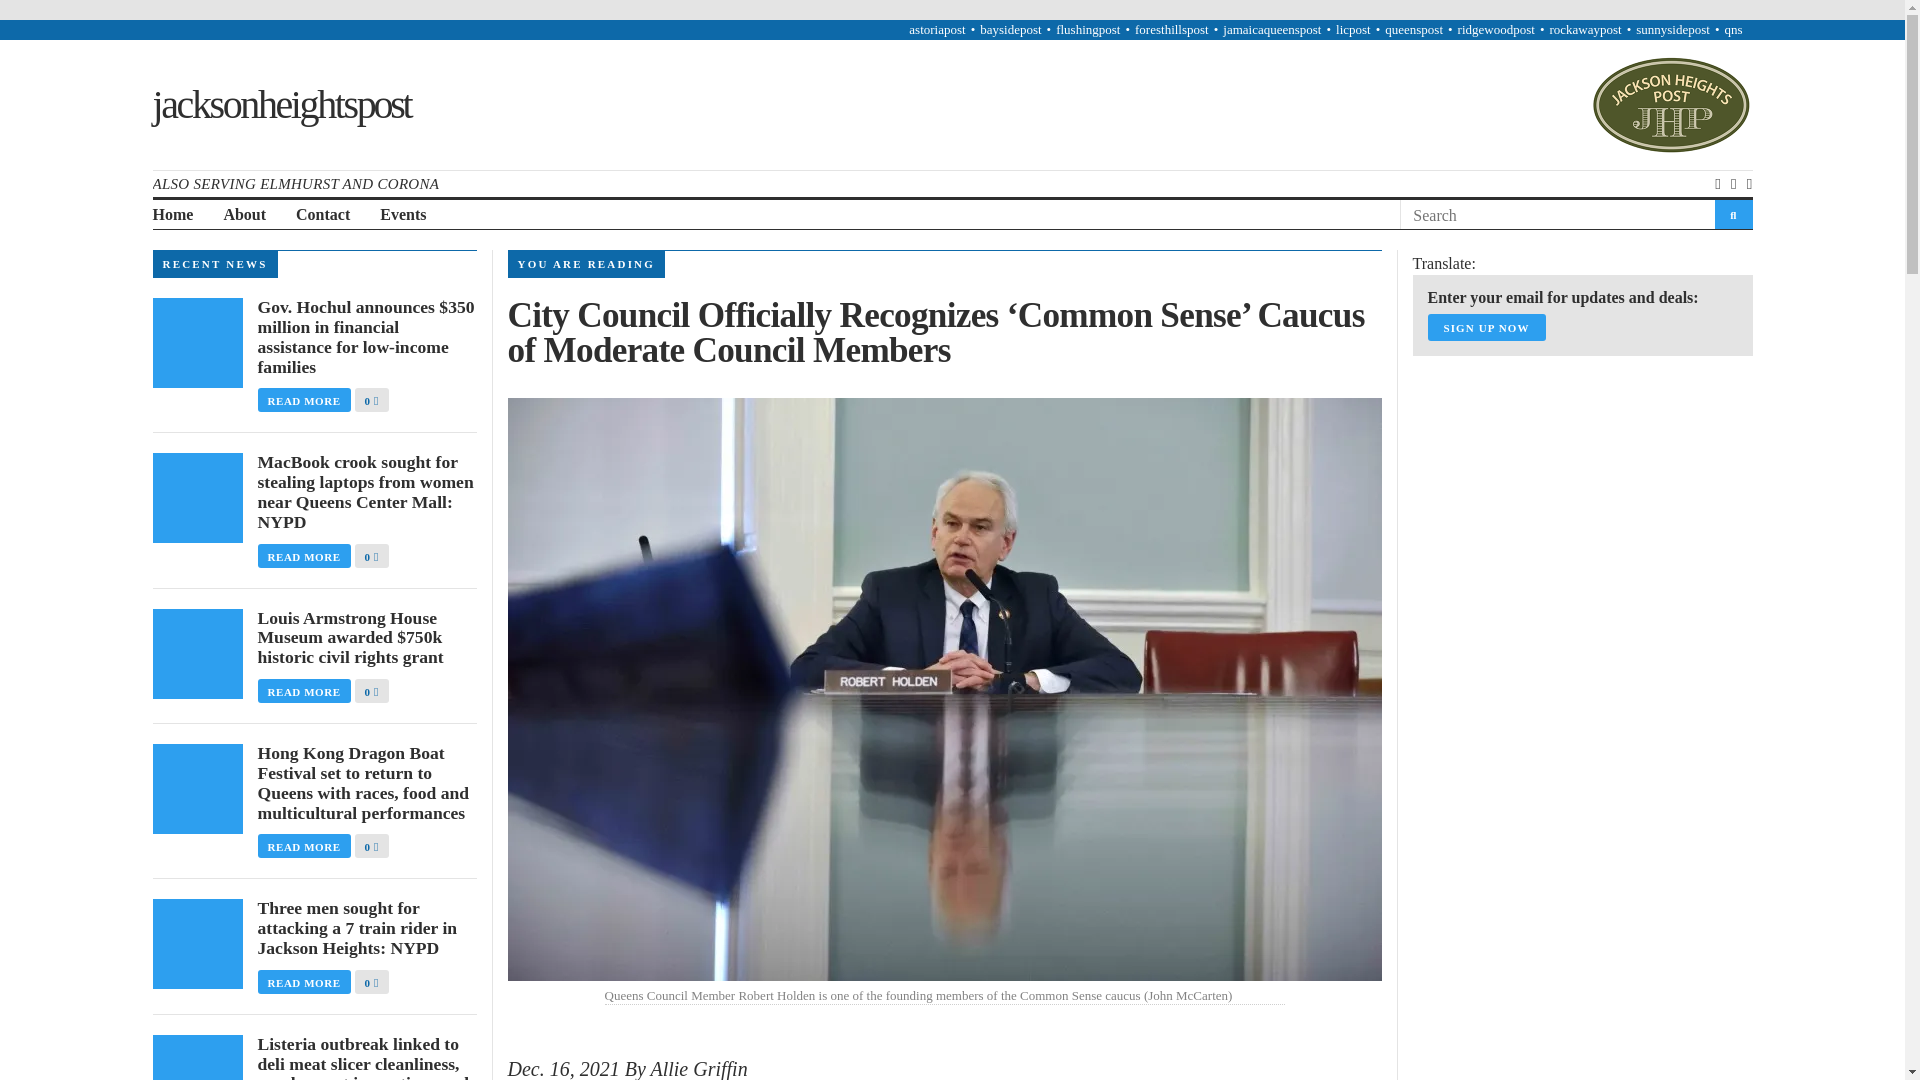 This screenshot has height=1080, width=1920. Describe the element at coordinates (1088, 28) in the screenshot. I see `flushingpost` at that location.